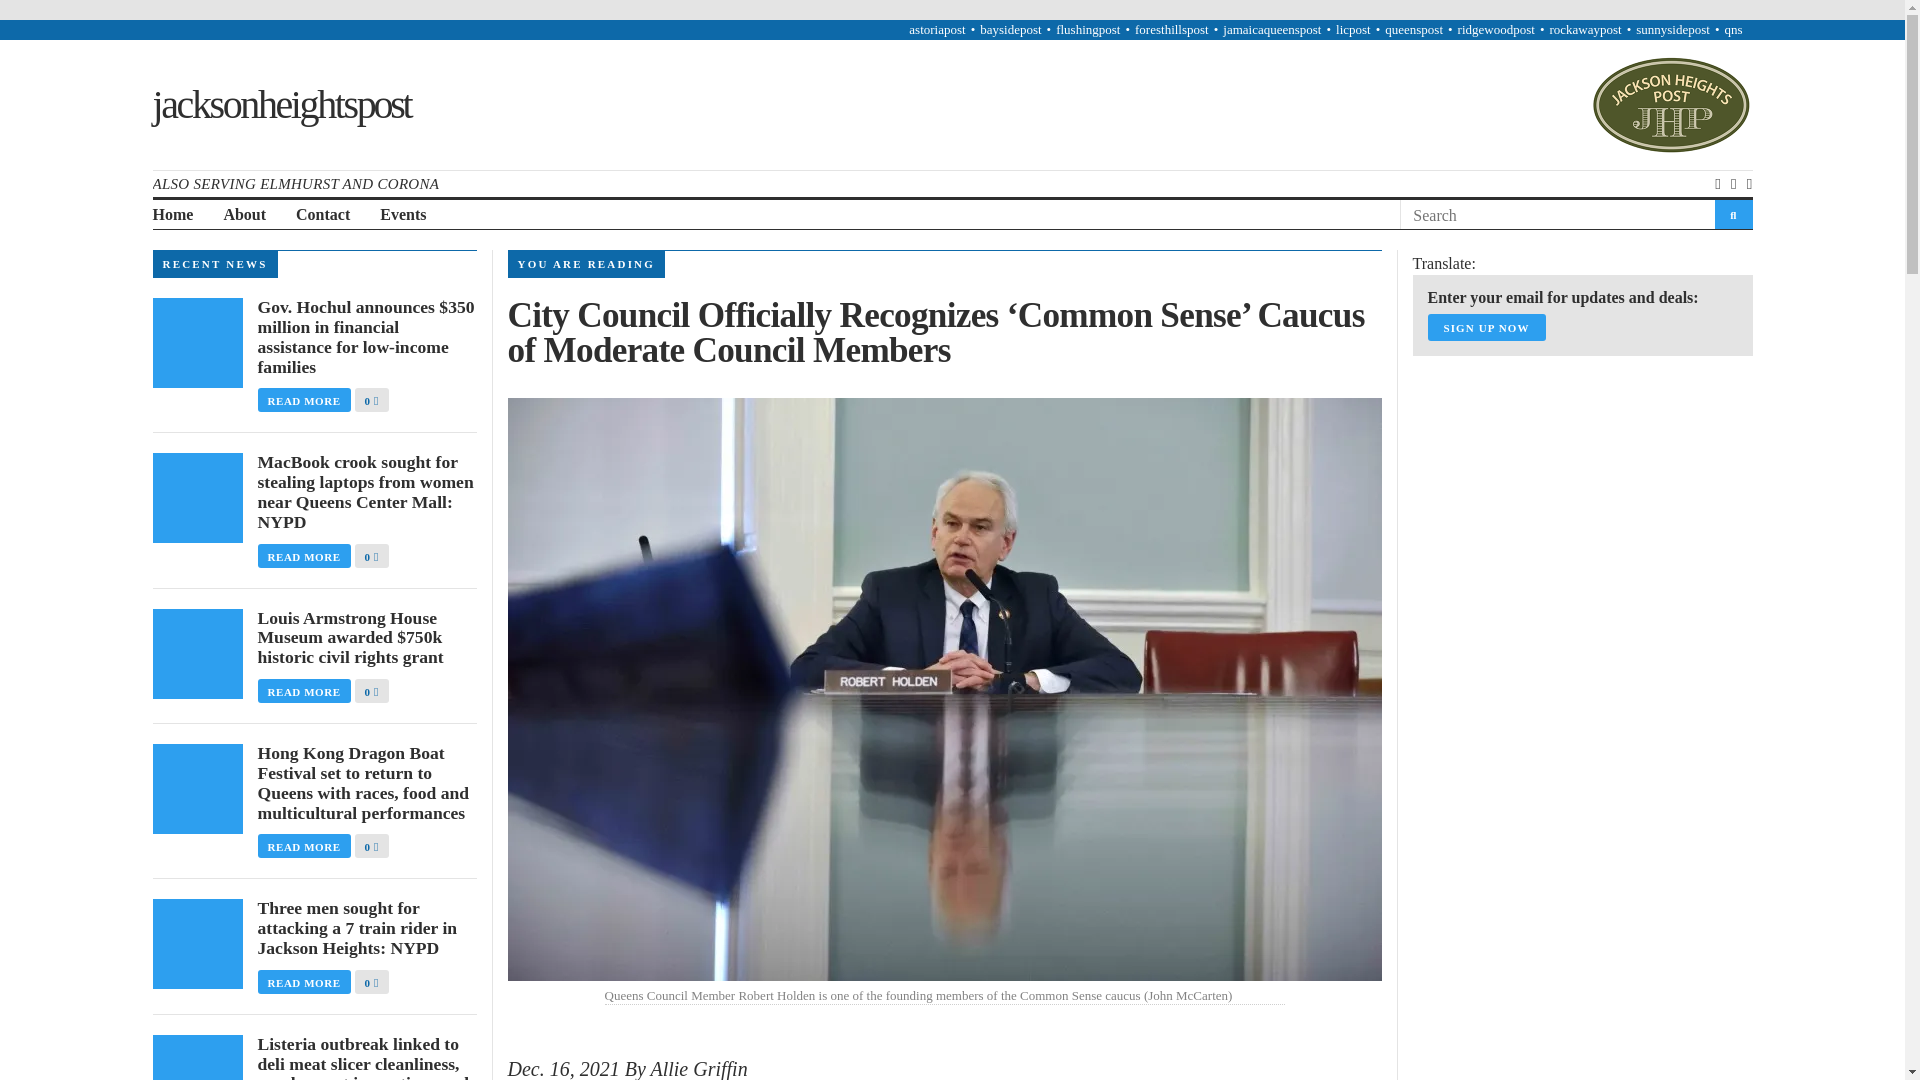 This screenshot has height=1080, width=1920. Describe the element at coordinates (1088, 28) in the screenshot. I see `flushingpost` at that location.